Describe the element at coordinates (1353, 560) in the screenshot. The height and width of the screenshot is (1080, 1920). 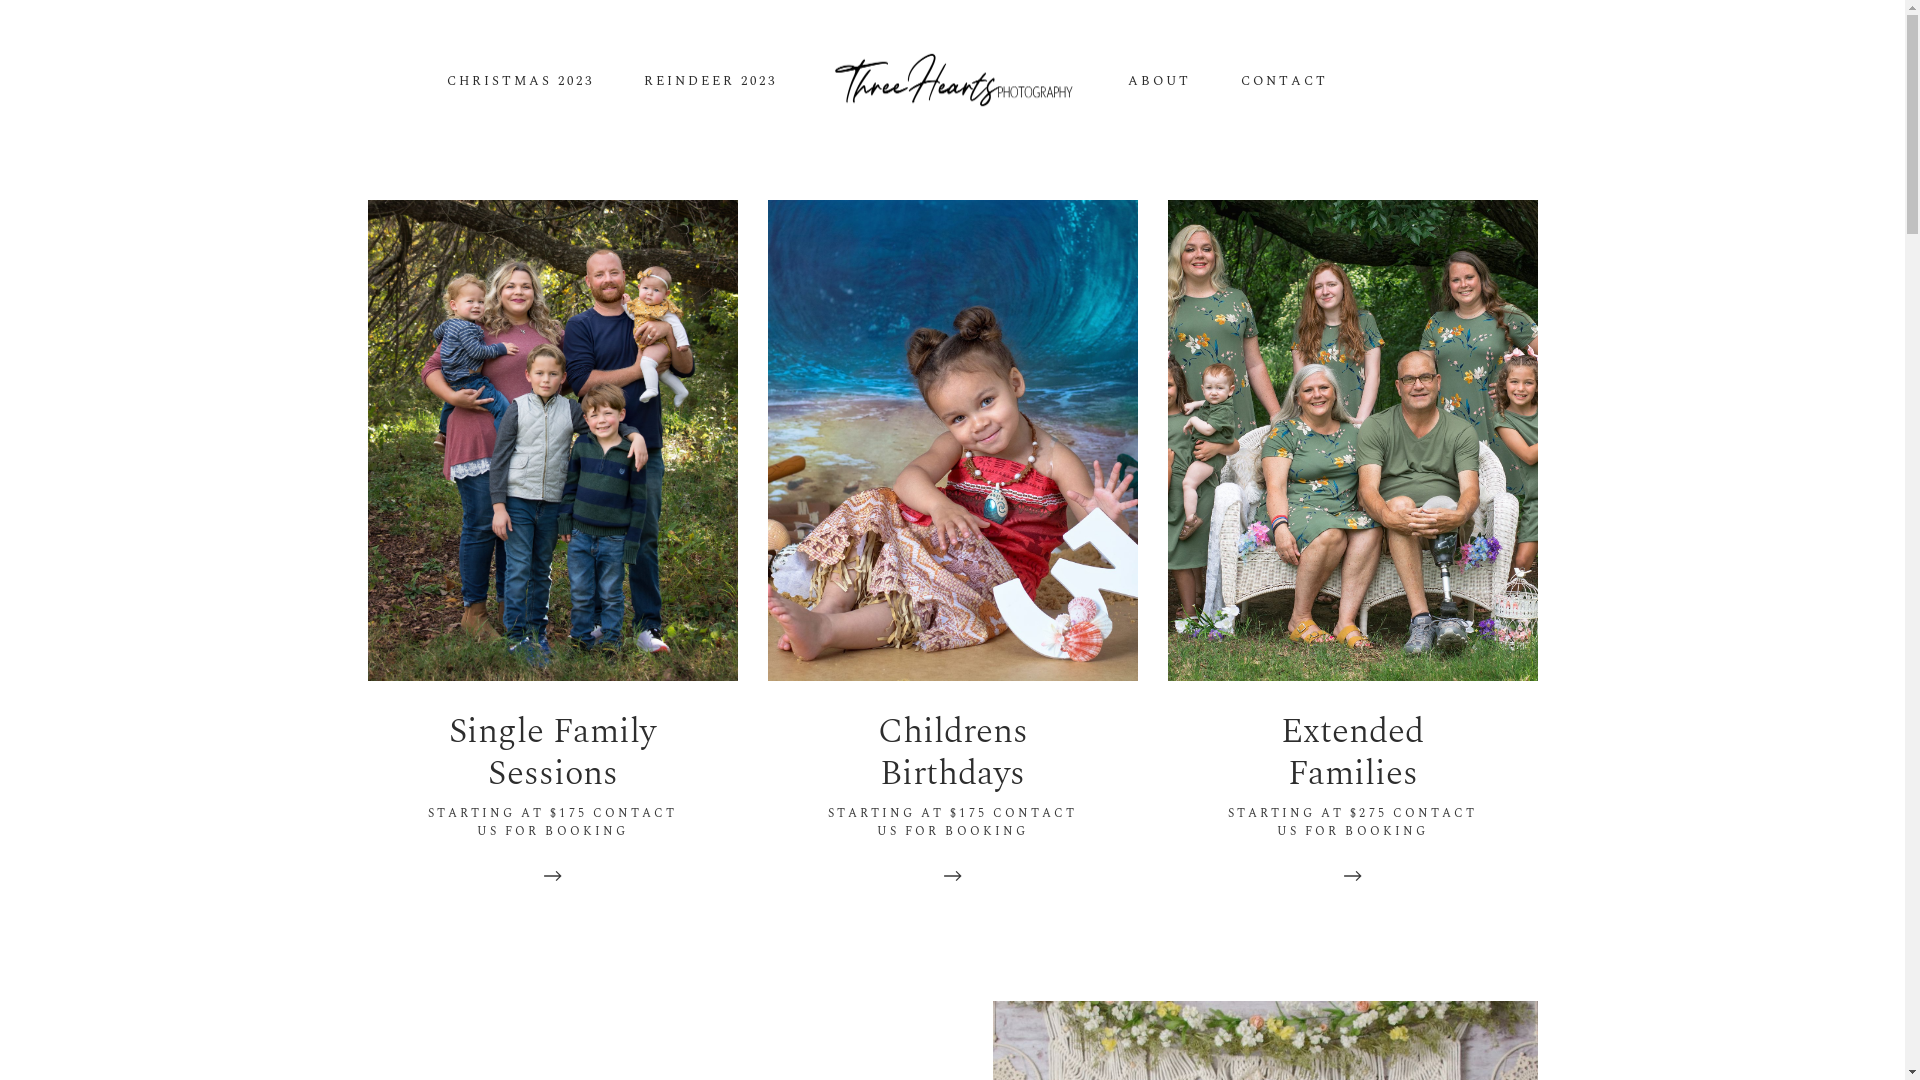
I see `Extended Families
STARTING AT $275 CONTACT US FOR BOOKING` at that location.